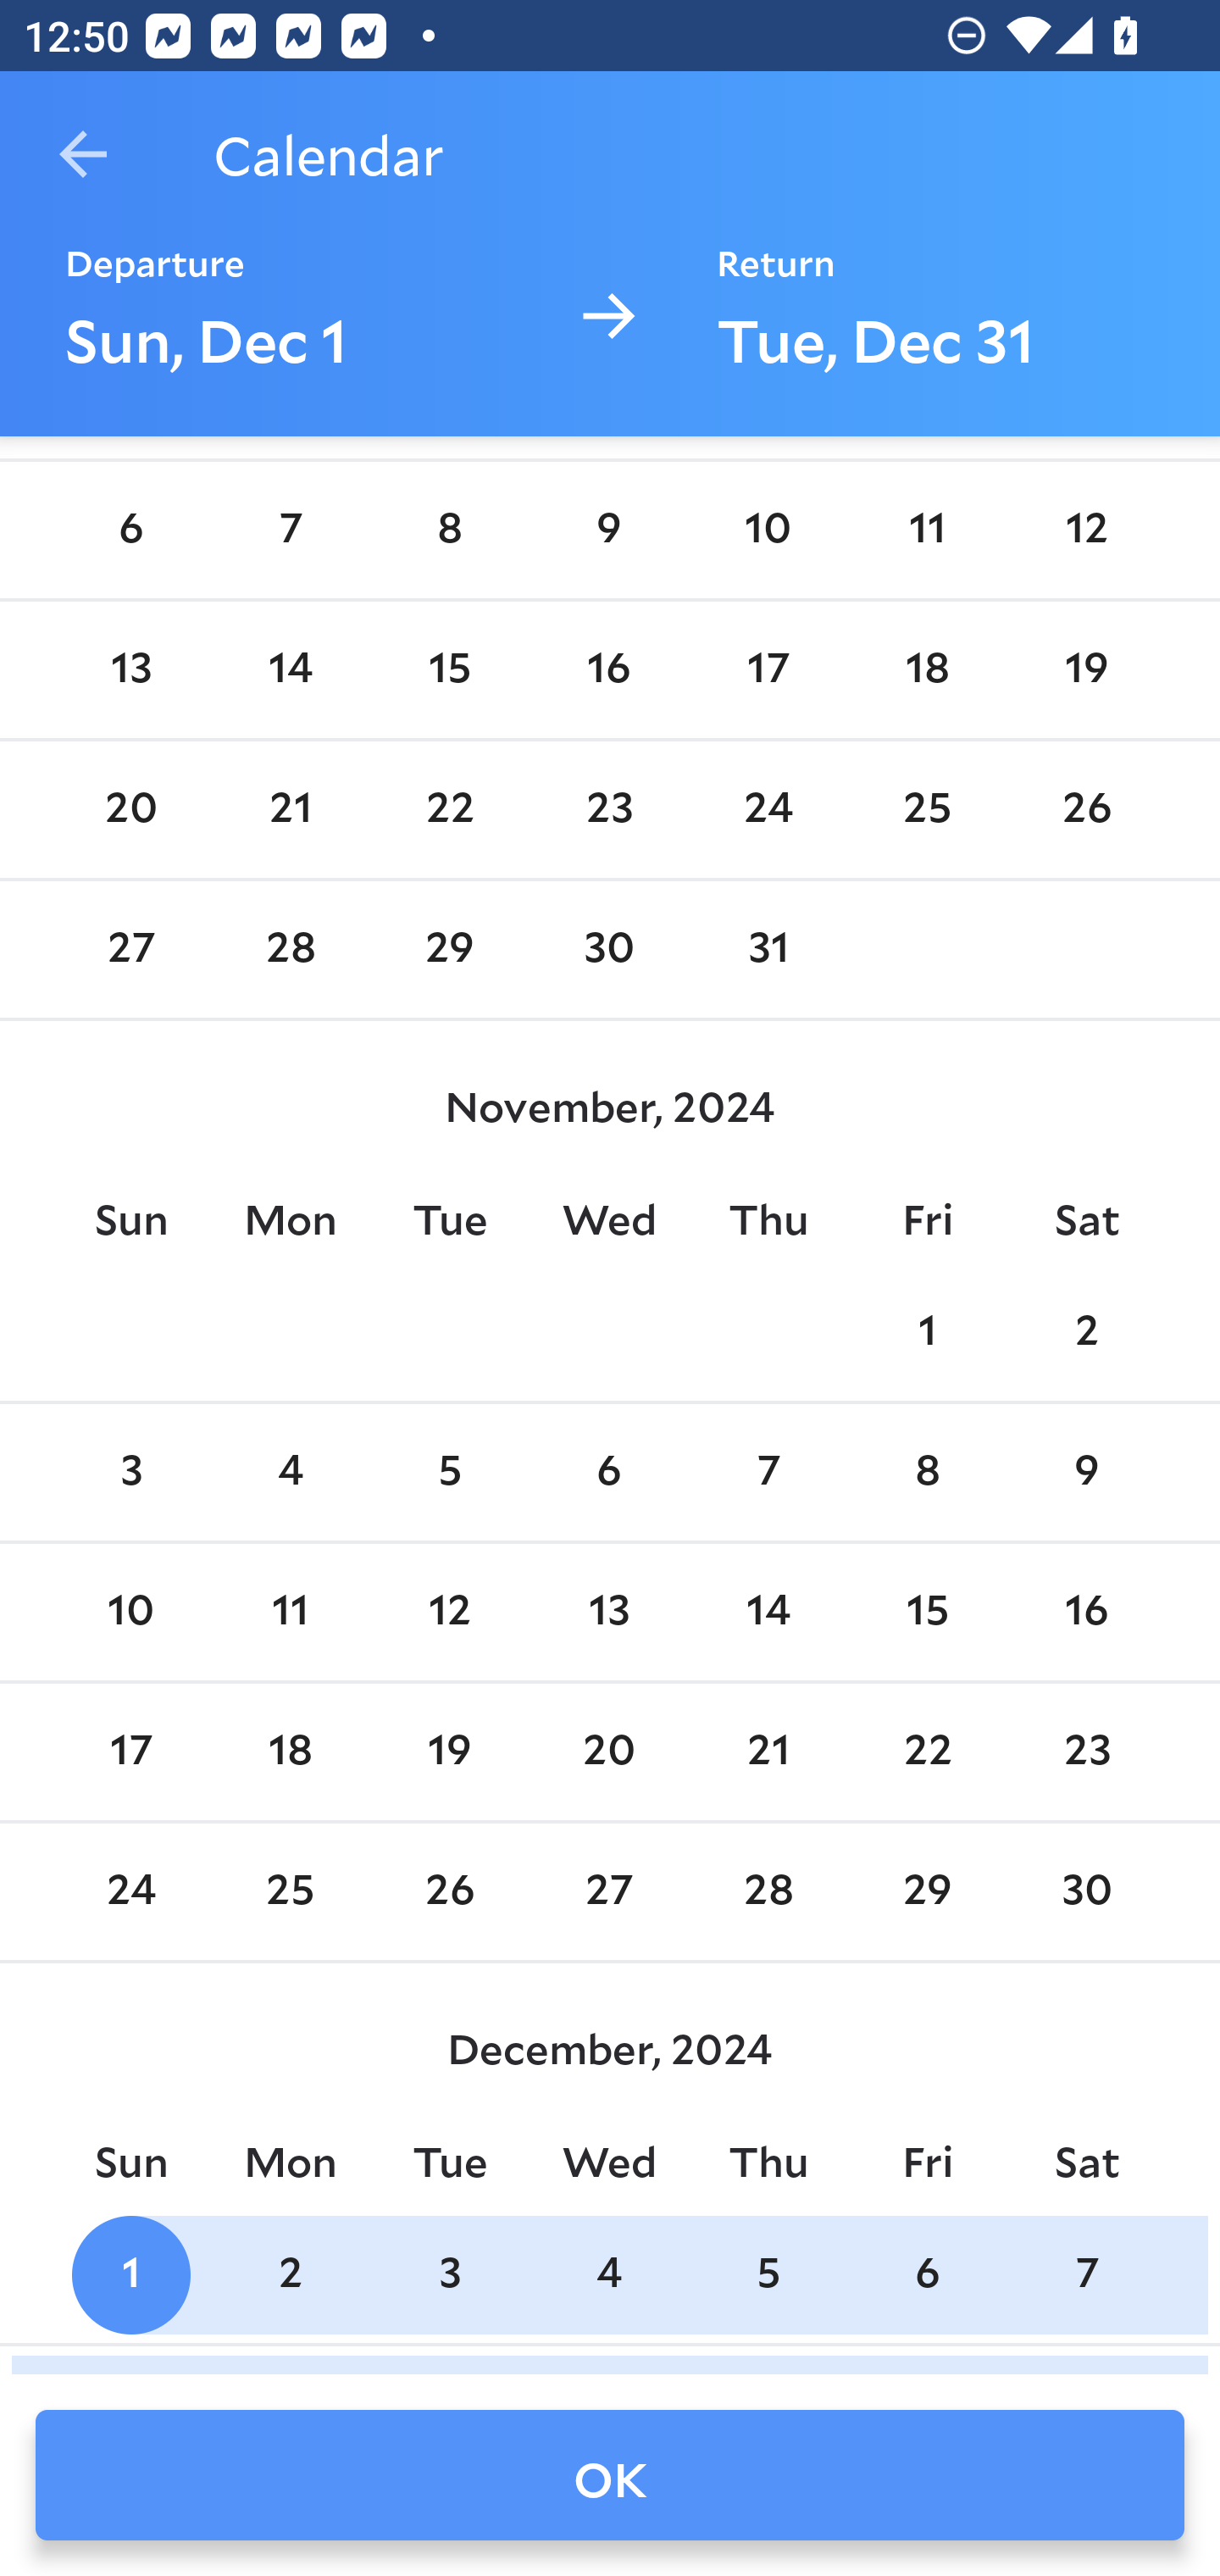 The width and height of the screenshot is (1220, 2576). What do you see at coordinates (449, 950) in the screenshot?
I see `29` at bounding box center [449, 950].